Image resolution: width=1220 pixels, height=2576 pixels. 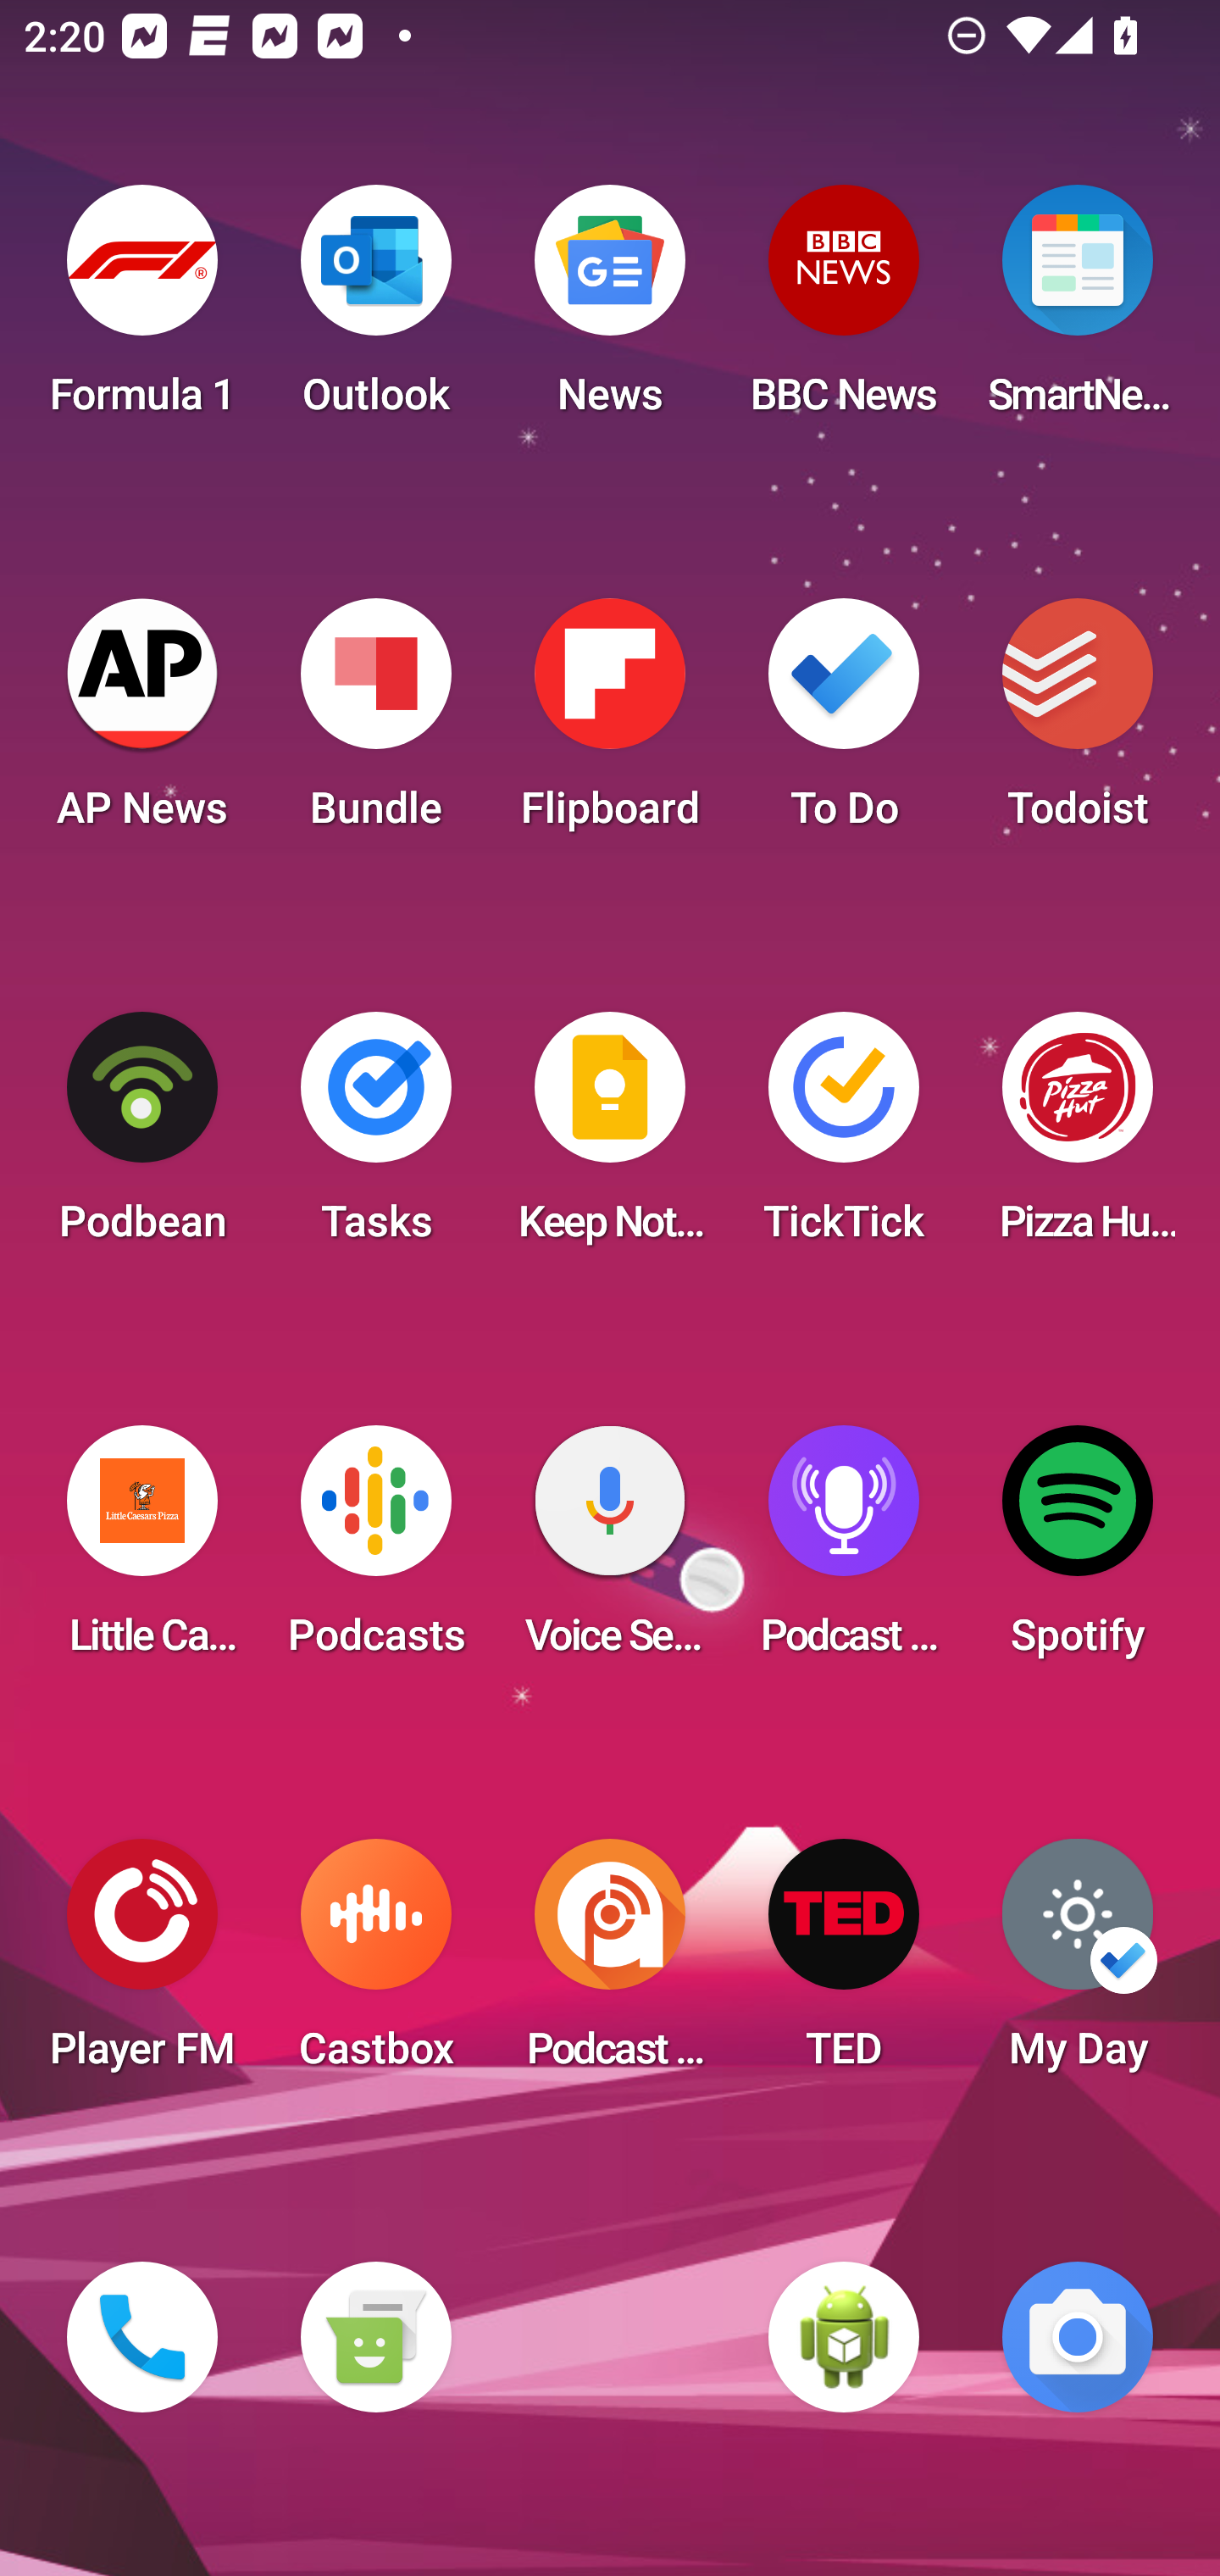 What do you see at coordinates (610, 724) in the screenshot?
I see `Flipboard` at bounding box center [610, 724].